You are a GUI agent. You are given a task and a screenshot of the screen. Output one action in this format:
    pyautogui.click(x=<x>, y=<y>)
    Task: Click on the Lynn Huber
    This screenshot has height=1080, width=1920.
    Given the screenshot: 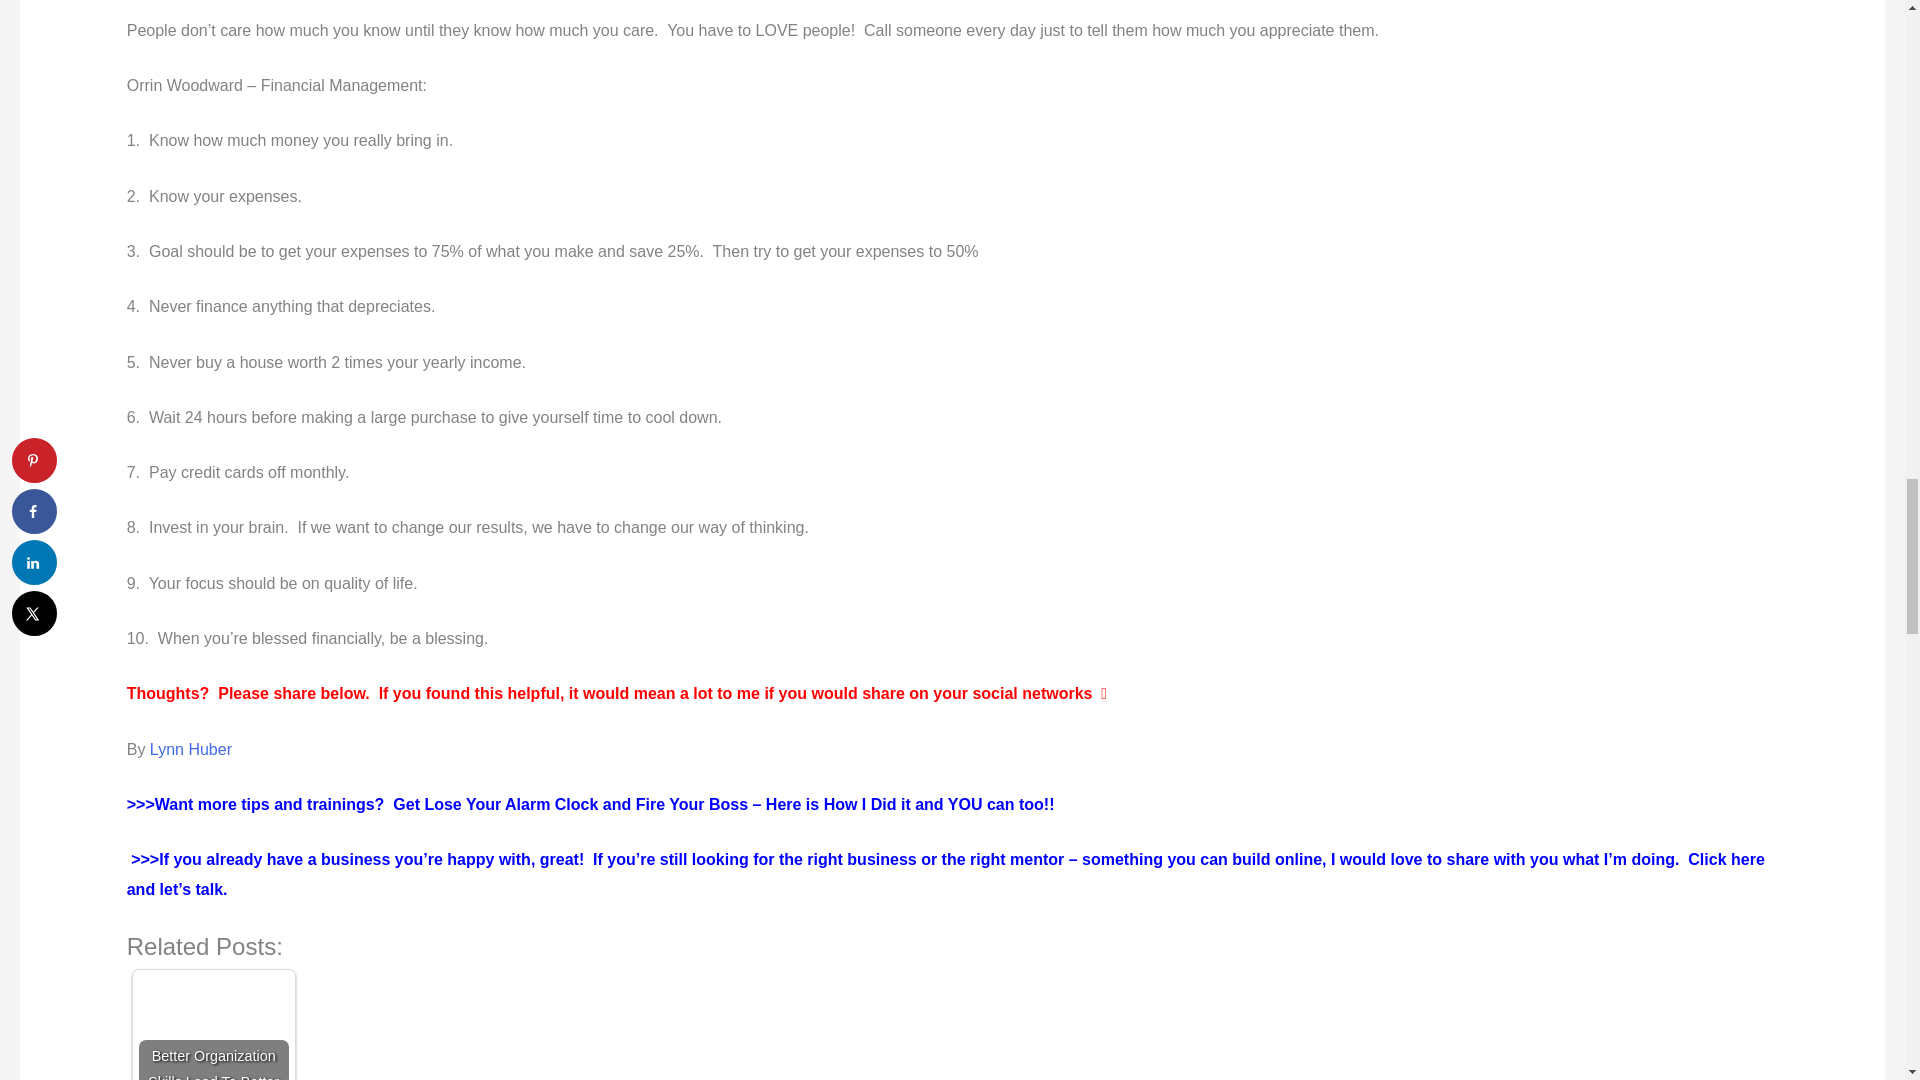 What is the action you would take?
    pyautogui.click(x=190, y=749)
    